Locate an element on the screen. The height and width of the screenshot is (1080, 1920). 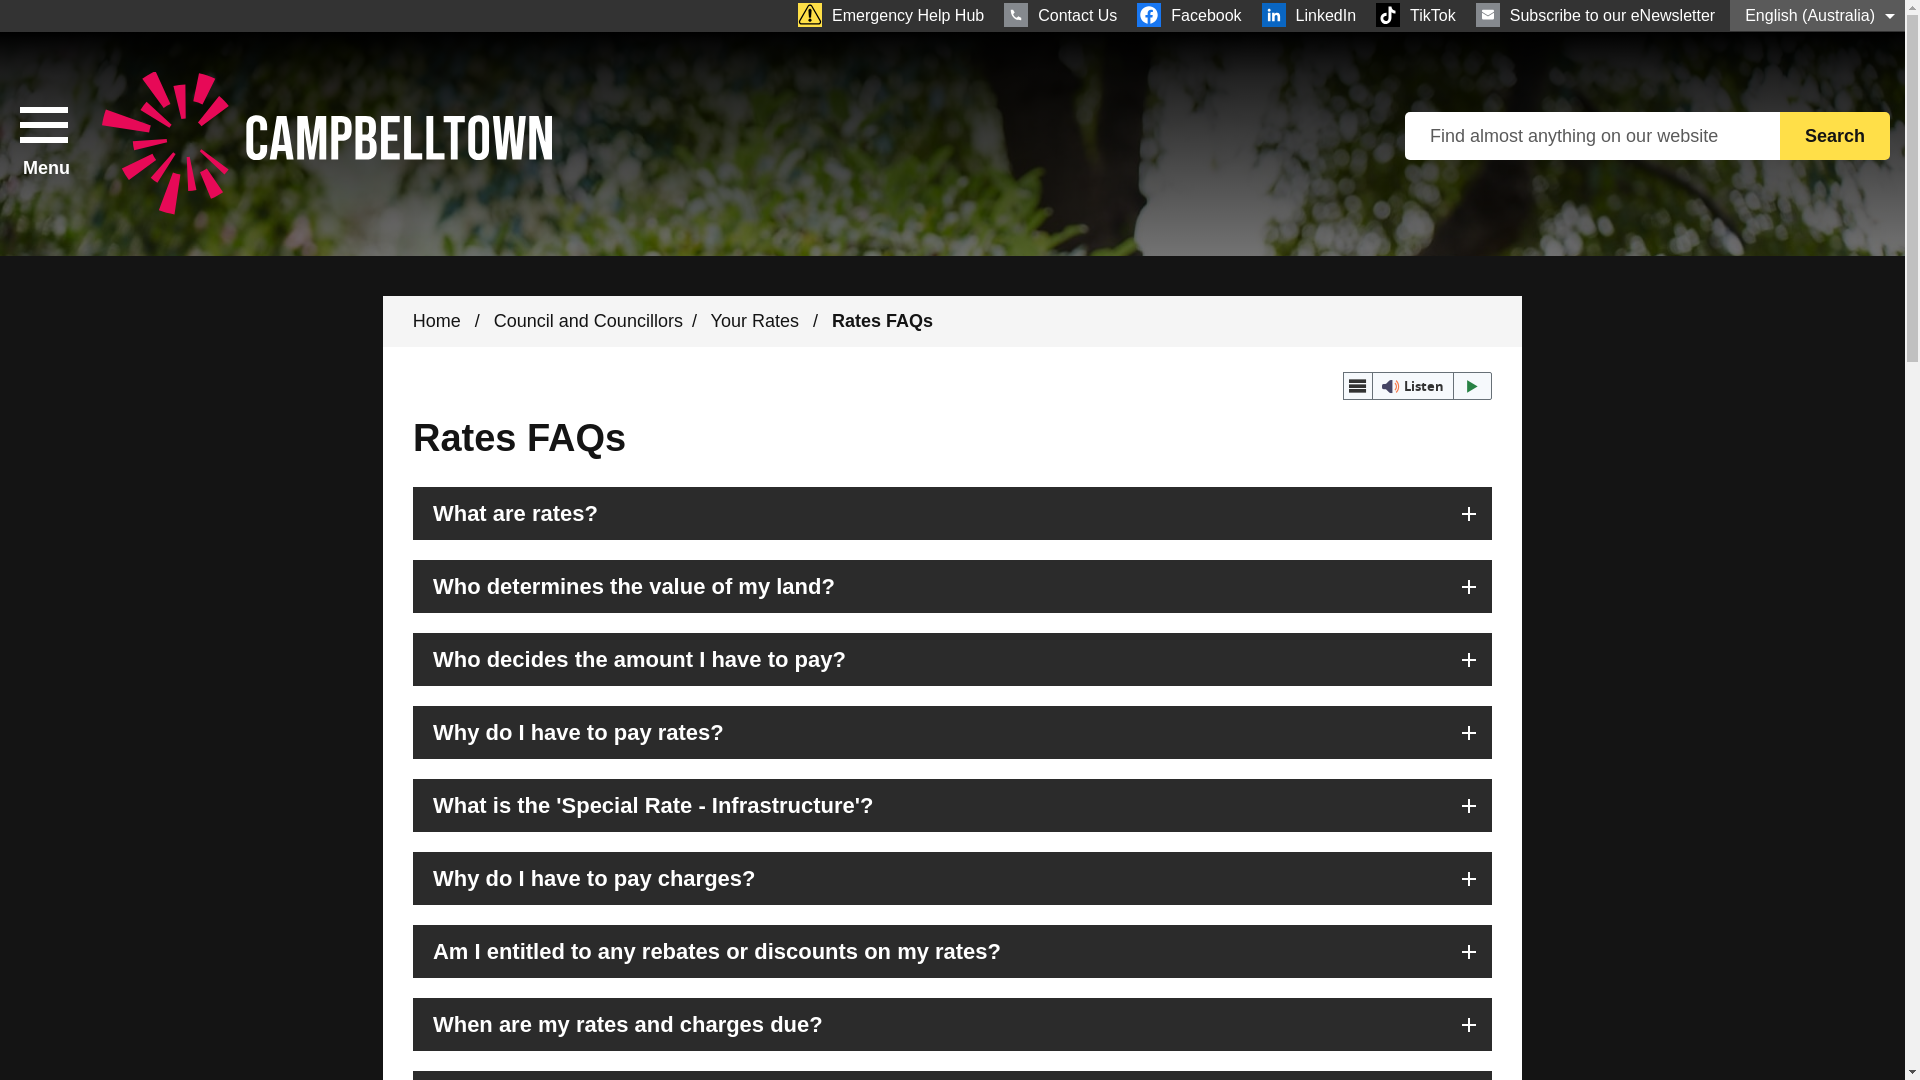
Emergency Help Hub is located at coordinates (890, 14).